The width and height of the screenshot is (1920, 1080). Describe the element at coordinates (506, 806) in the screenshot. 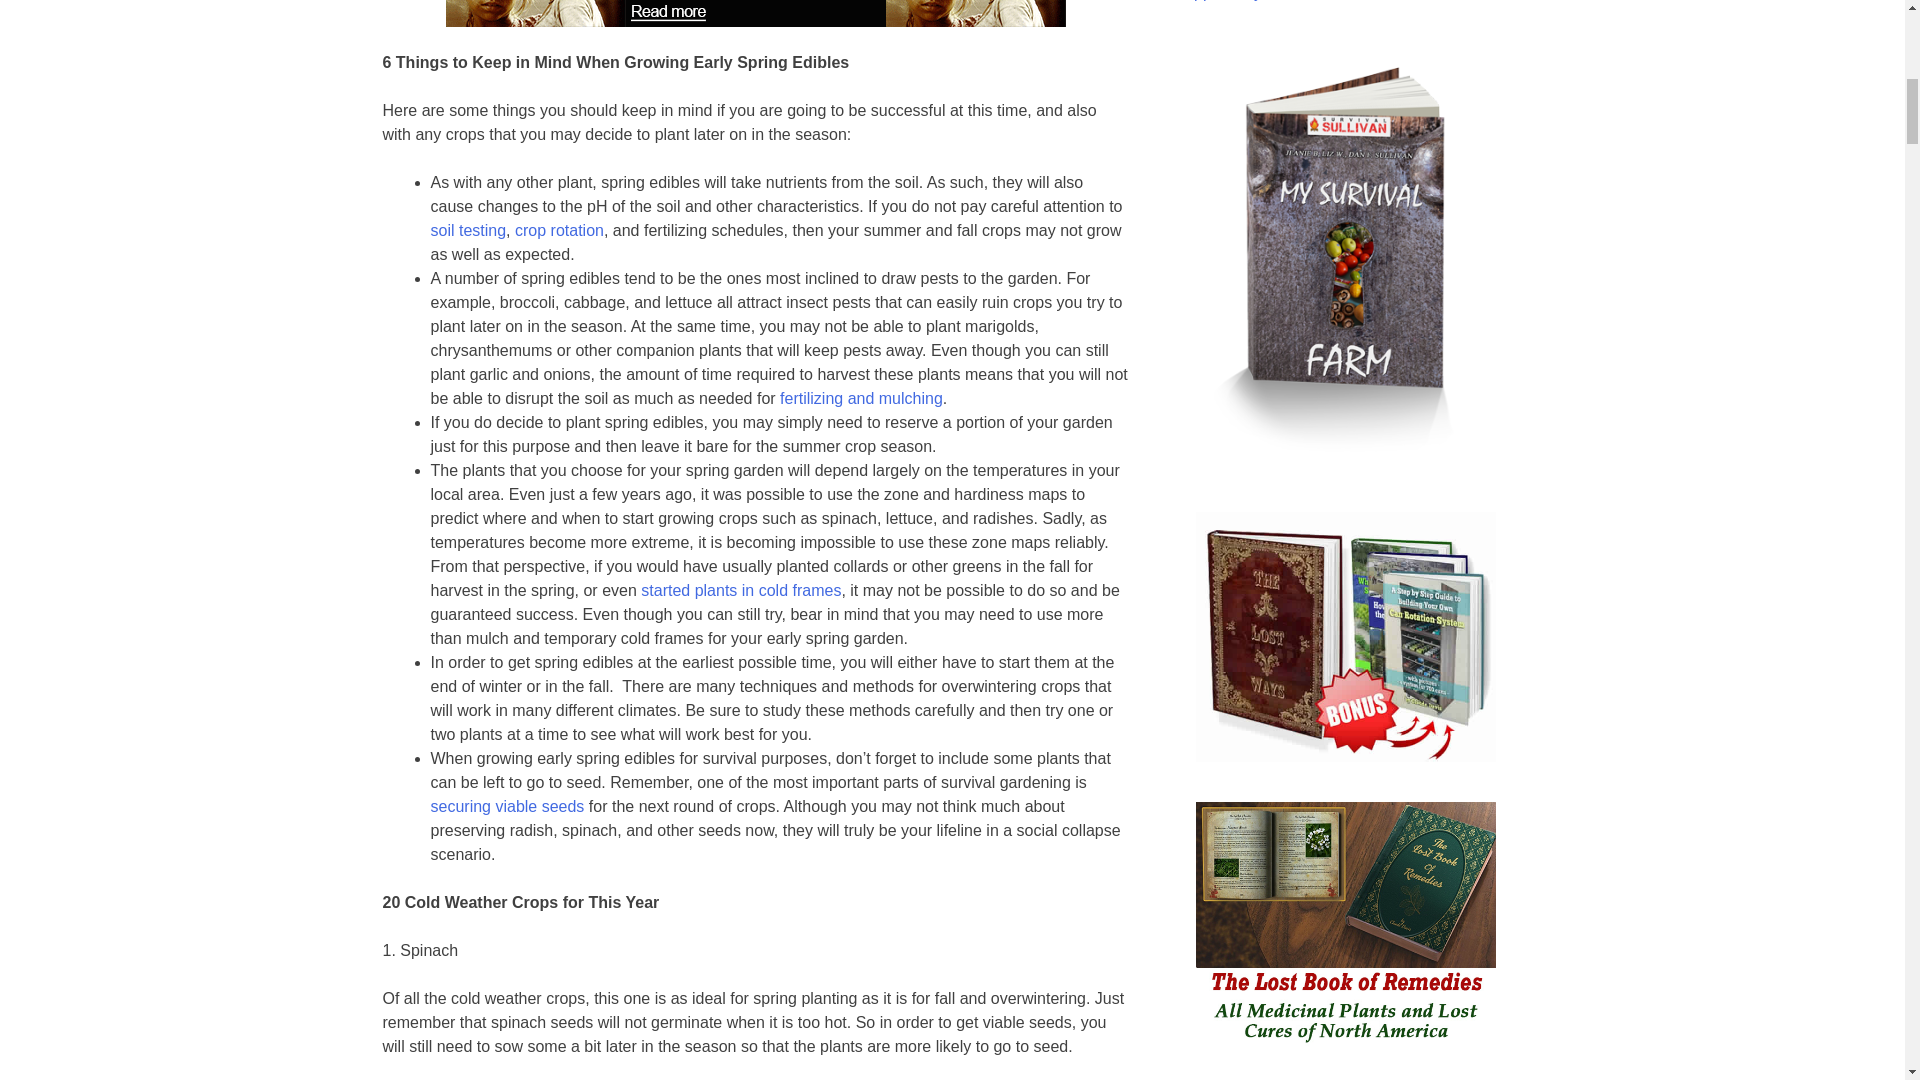

I see `securing viable seeds` at that location.